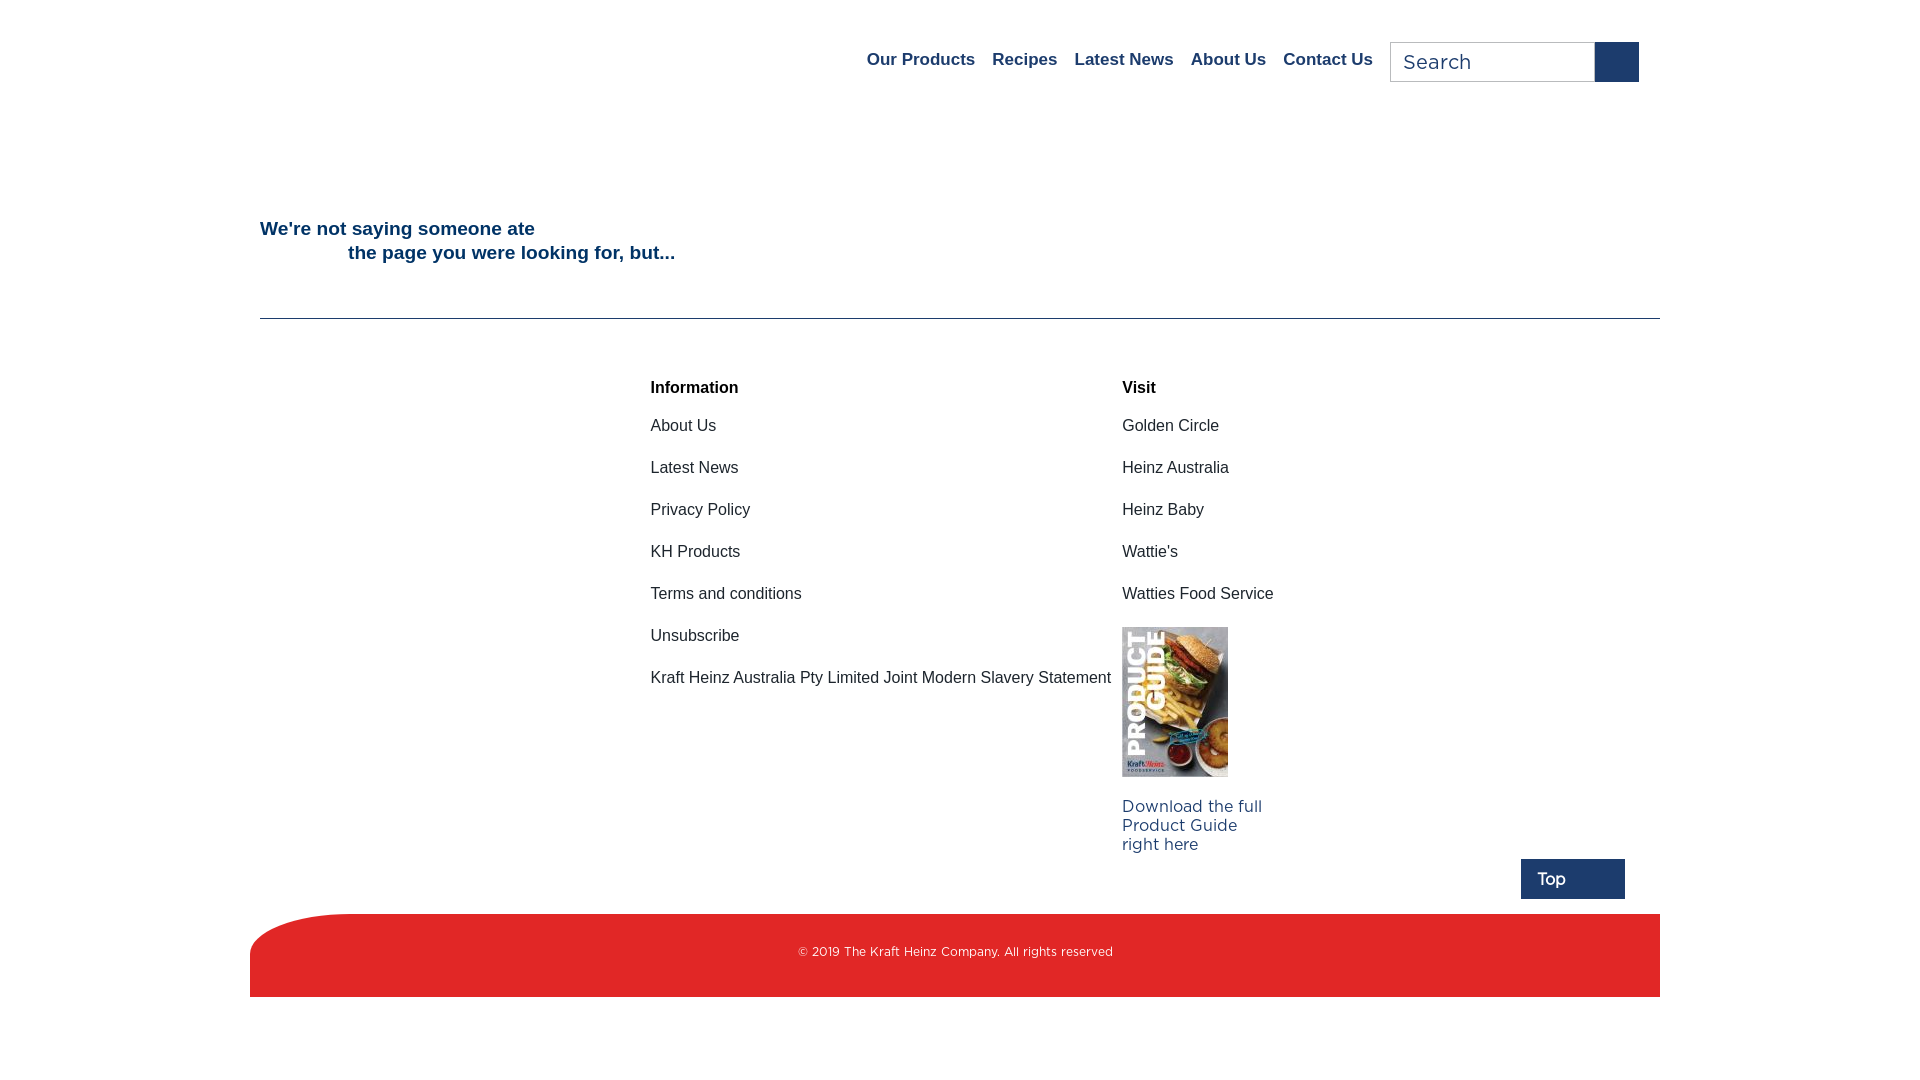  Describe the element at coordinates (1198, 564) in the screenshot. I see `Wattie's` at that location.